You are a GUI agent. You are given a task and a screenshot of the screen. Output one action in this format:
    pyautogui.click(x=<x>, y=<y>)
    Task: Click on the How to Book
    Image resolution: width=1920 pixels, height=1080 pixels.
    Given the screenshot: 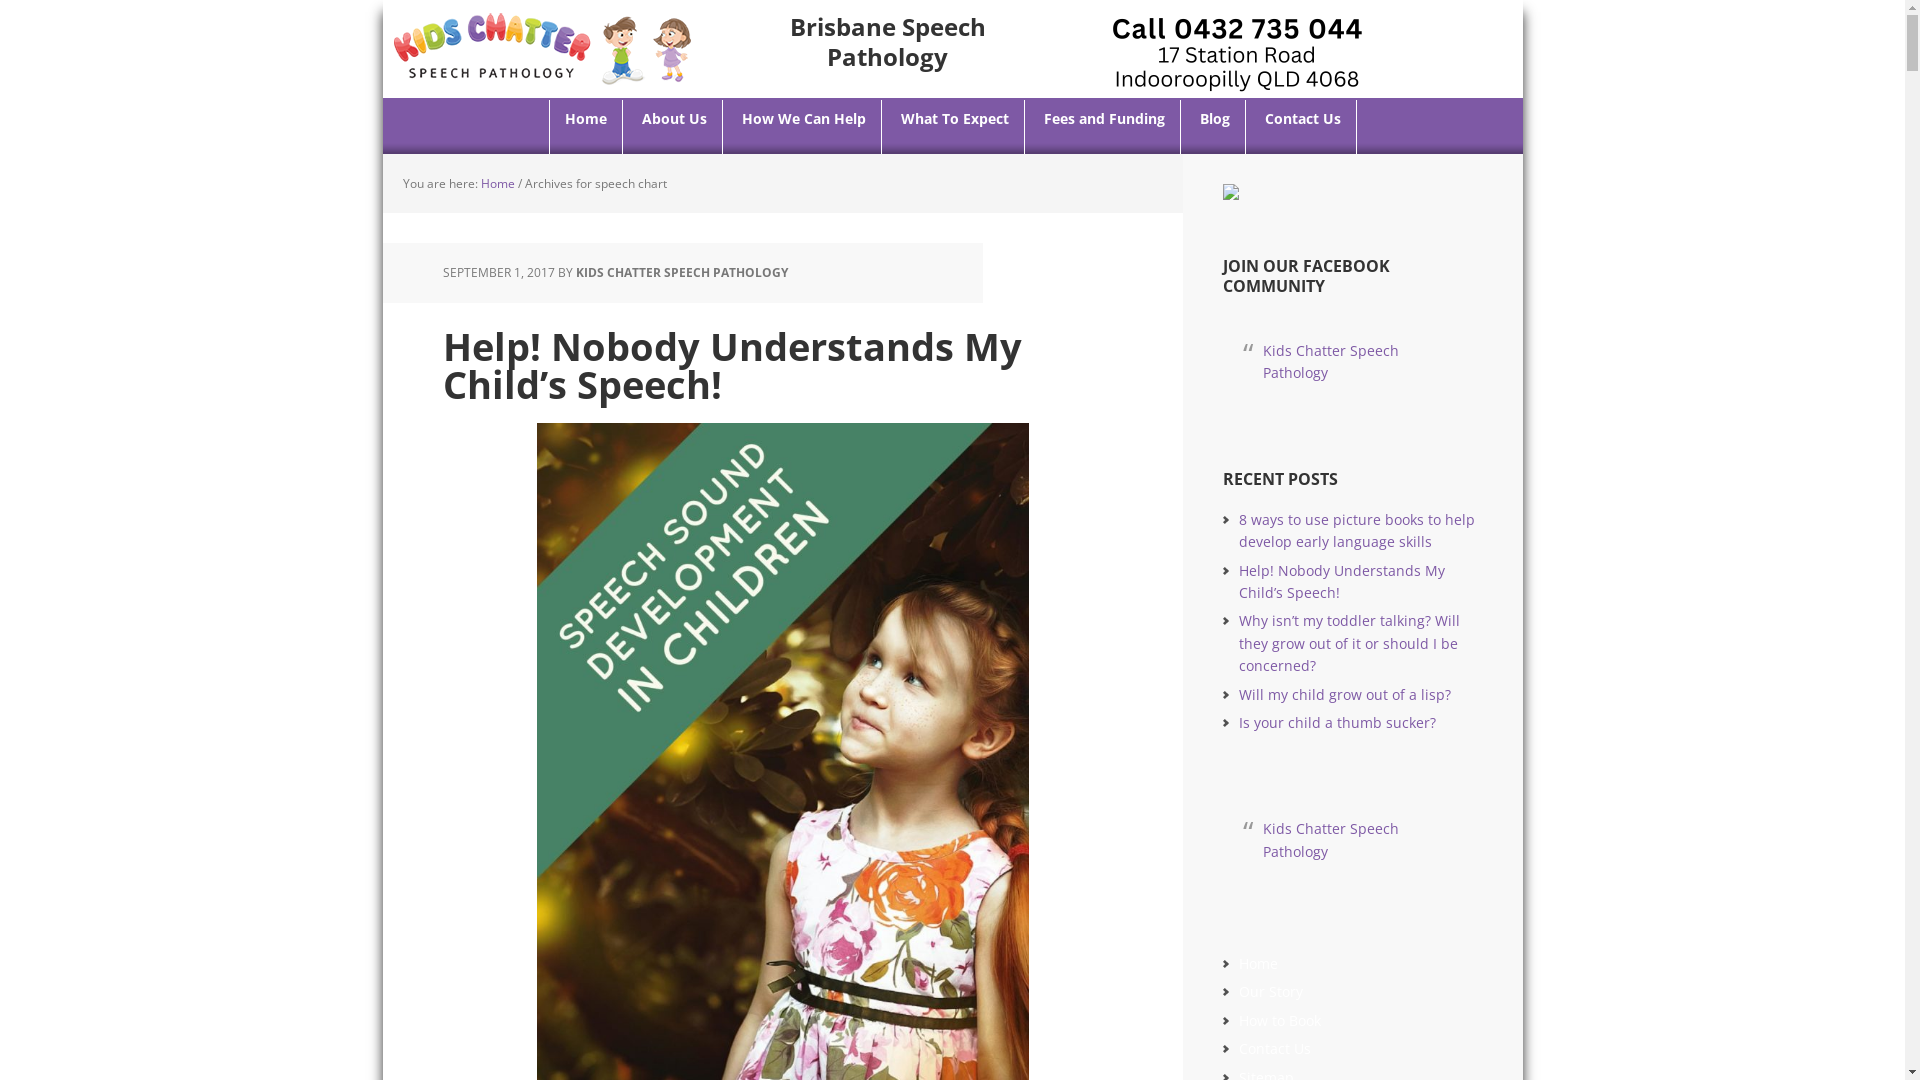 What is the action you would take?
    pyautogui.click(x=1279, y=1020)
    